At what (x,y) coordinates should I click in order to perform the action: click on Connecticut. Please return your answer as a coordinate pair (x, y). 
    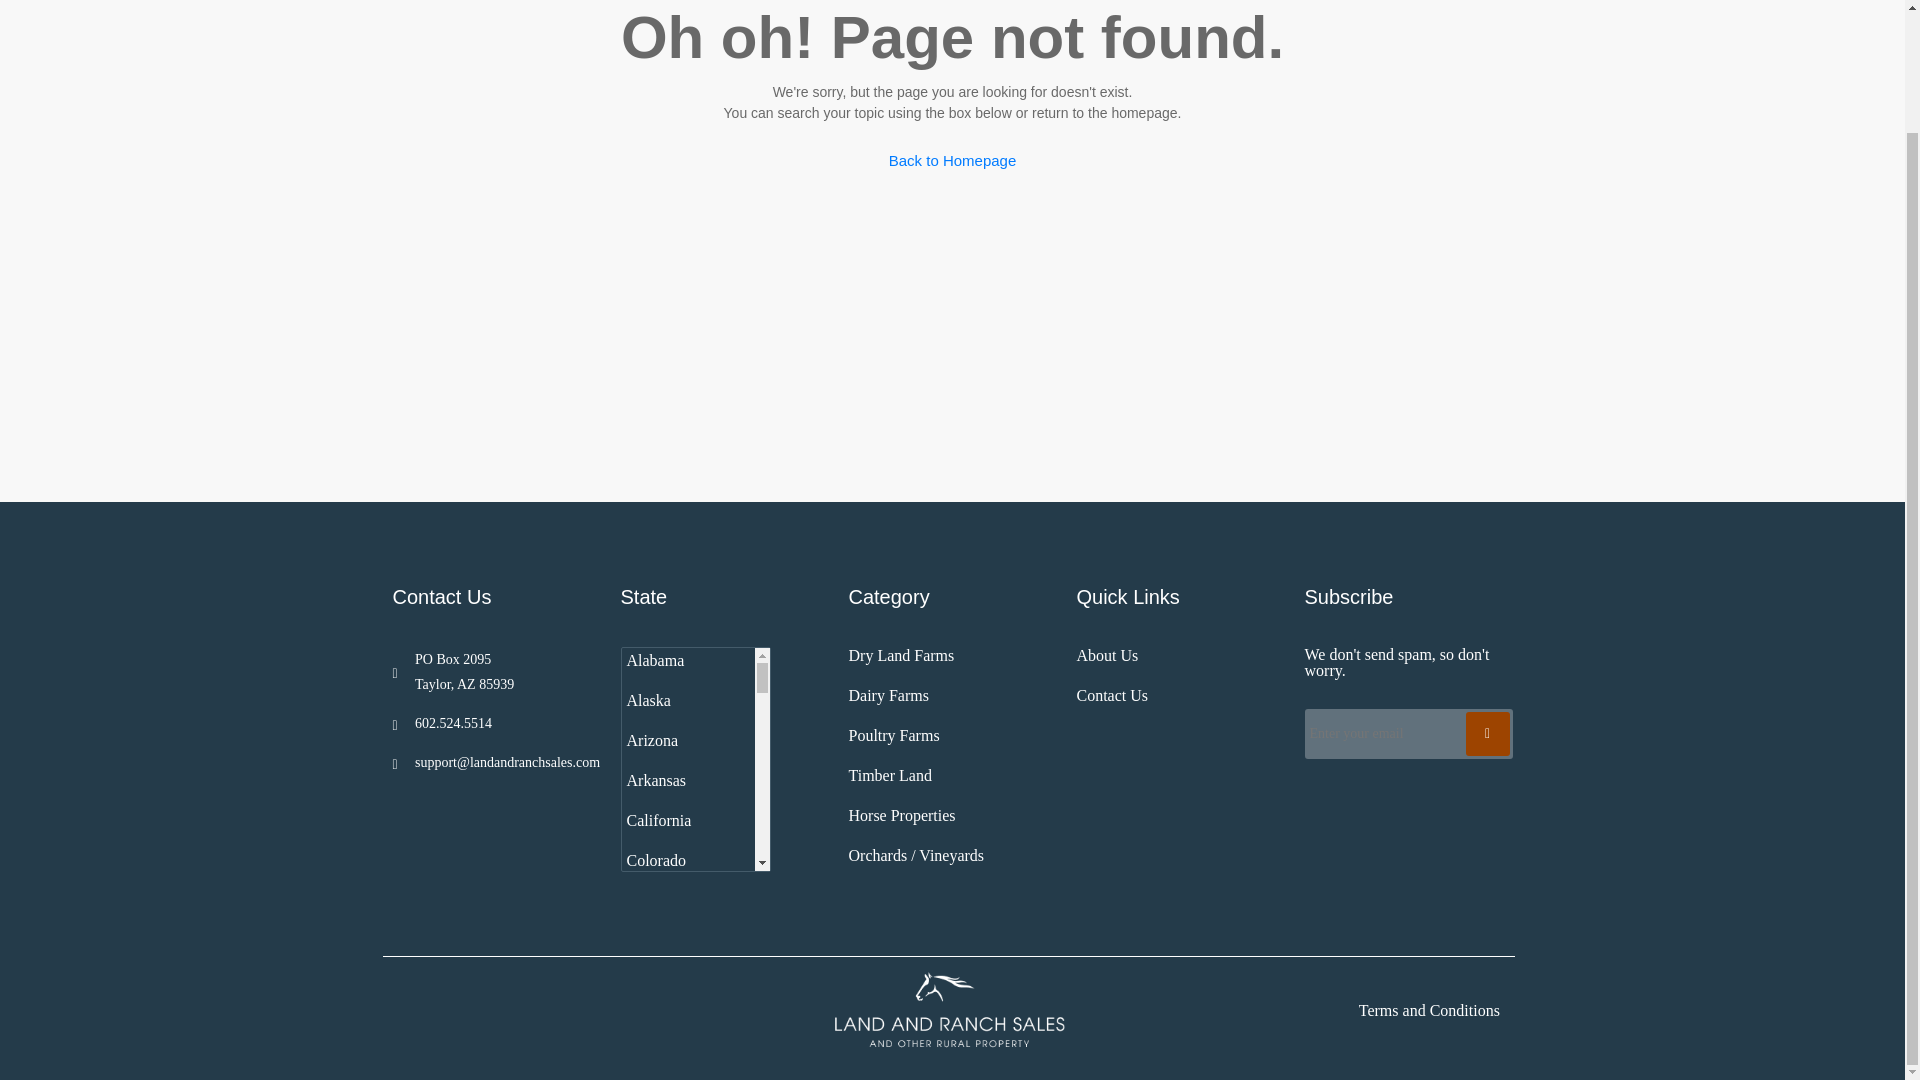
    Looking at the image, I should click on (686, 901).